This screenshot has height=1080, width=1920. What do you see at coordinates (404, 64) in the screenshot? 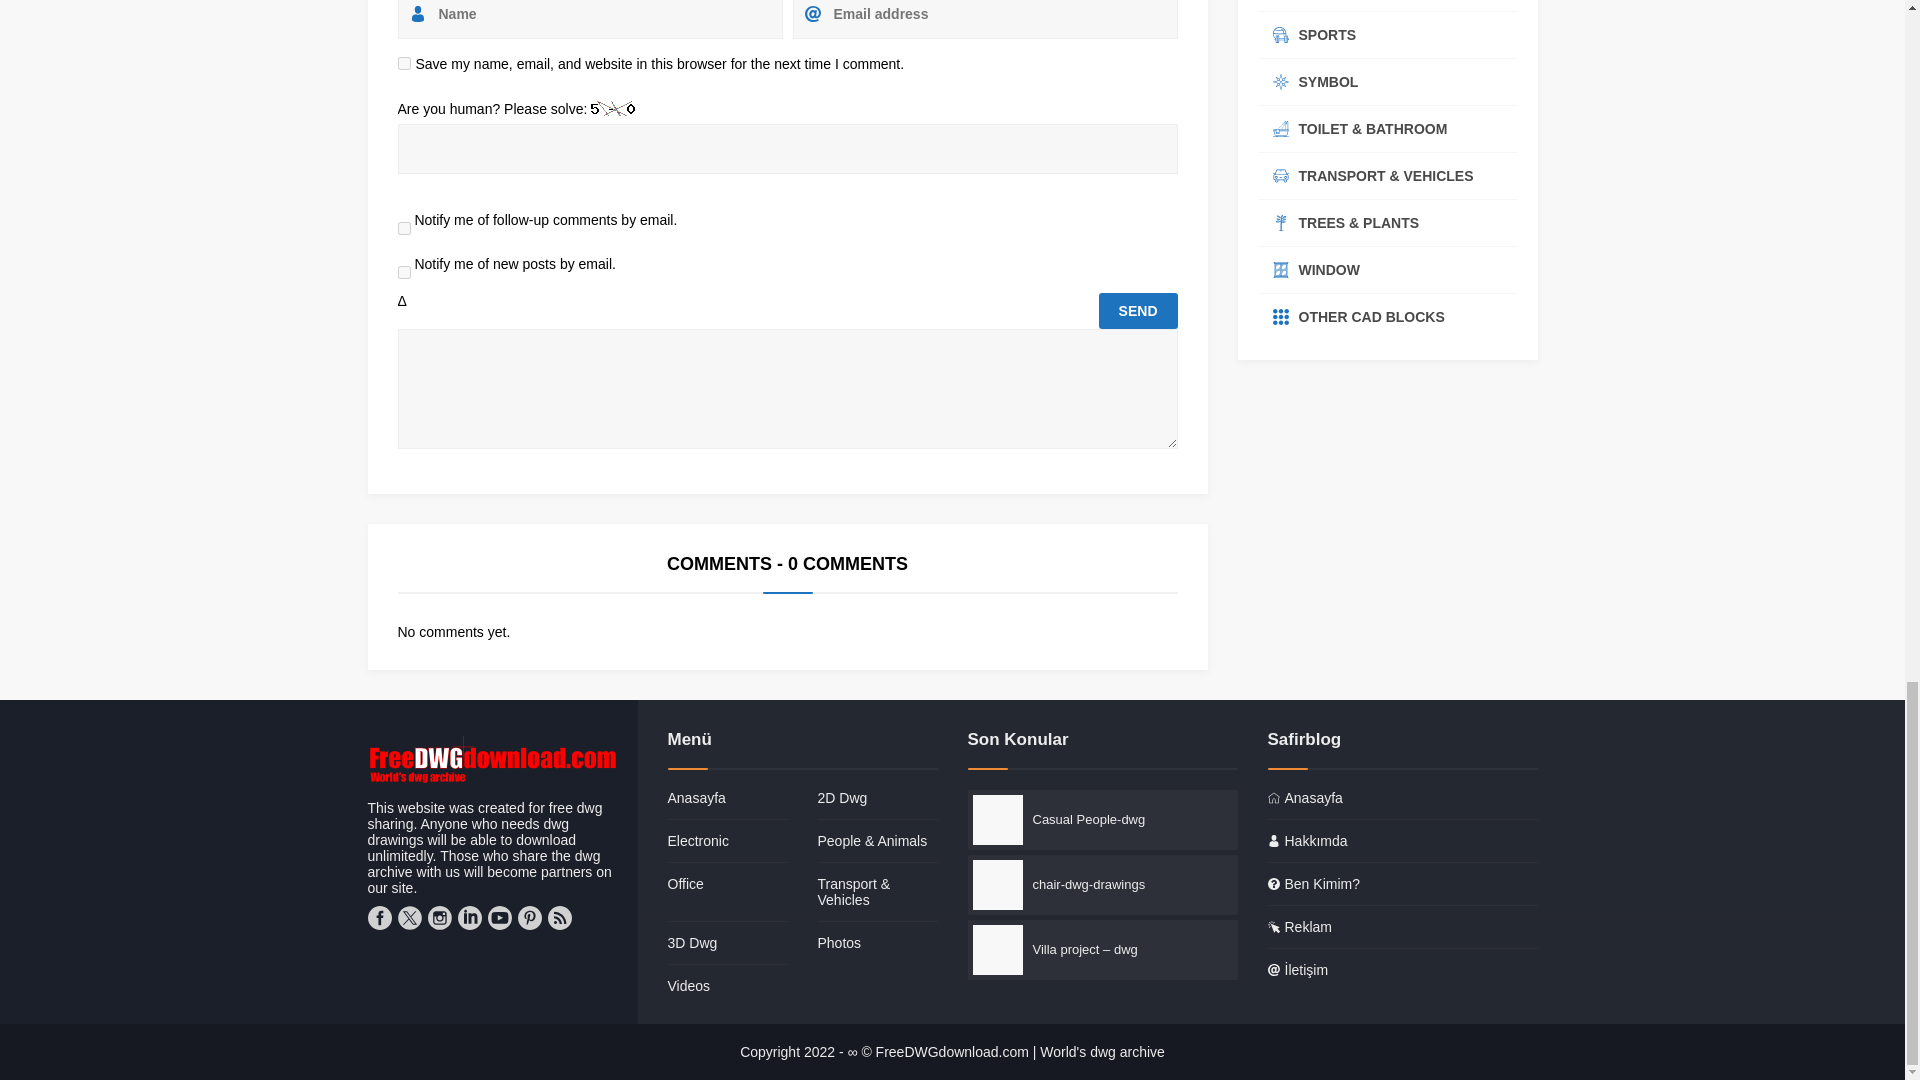
I see `yes` at bounding box center [404, 64].